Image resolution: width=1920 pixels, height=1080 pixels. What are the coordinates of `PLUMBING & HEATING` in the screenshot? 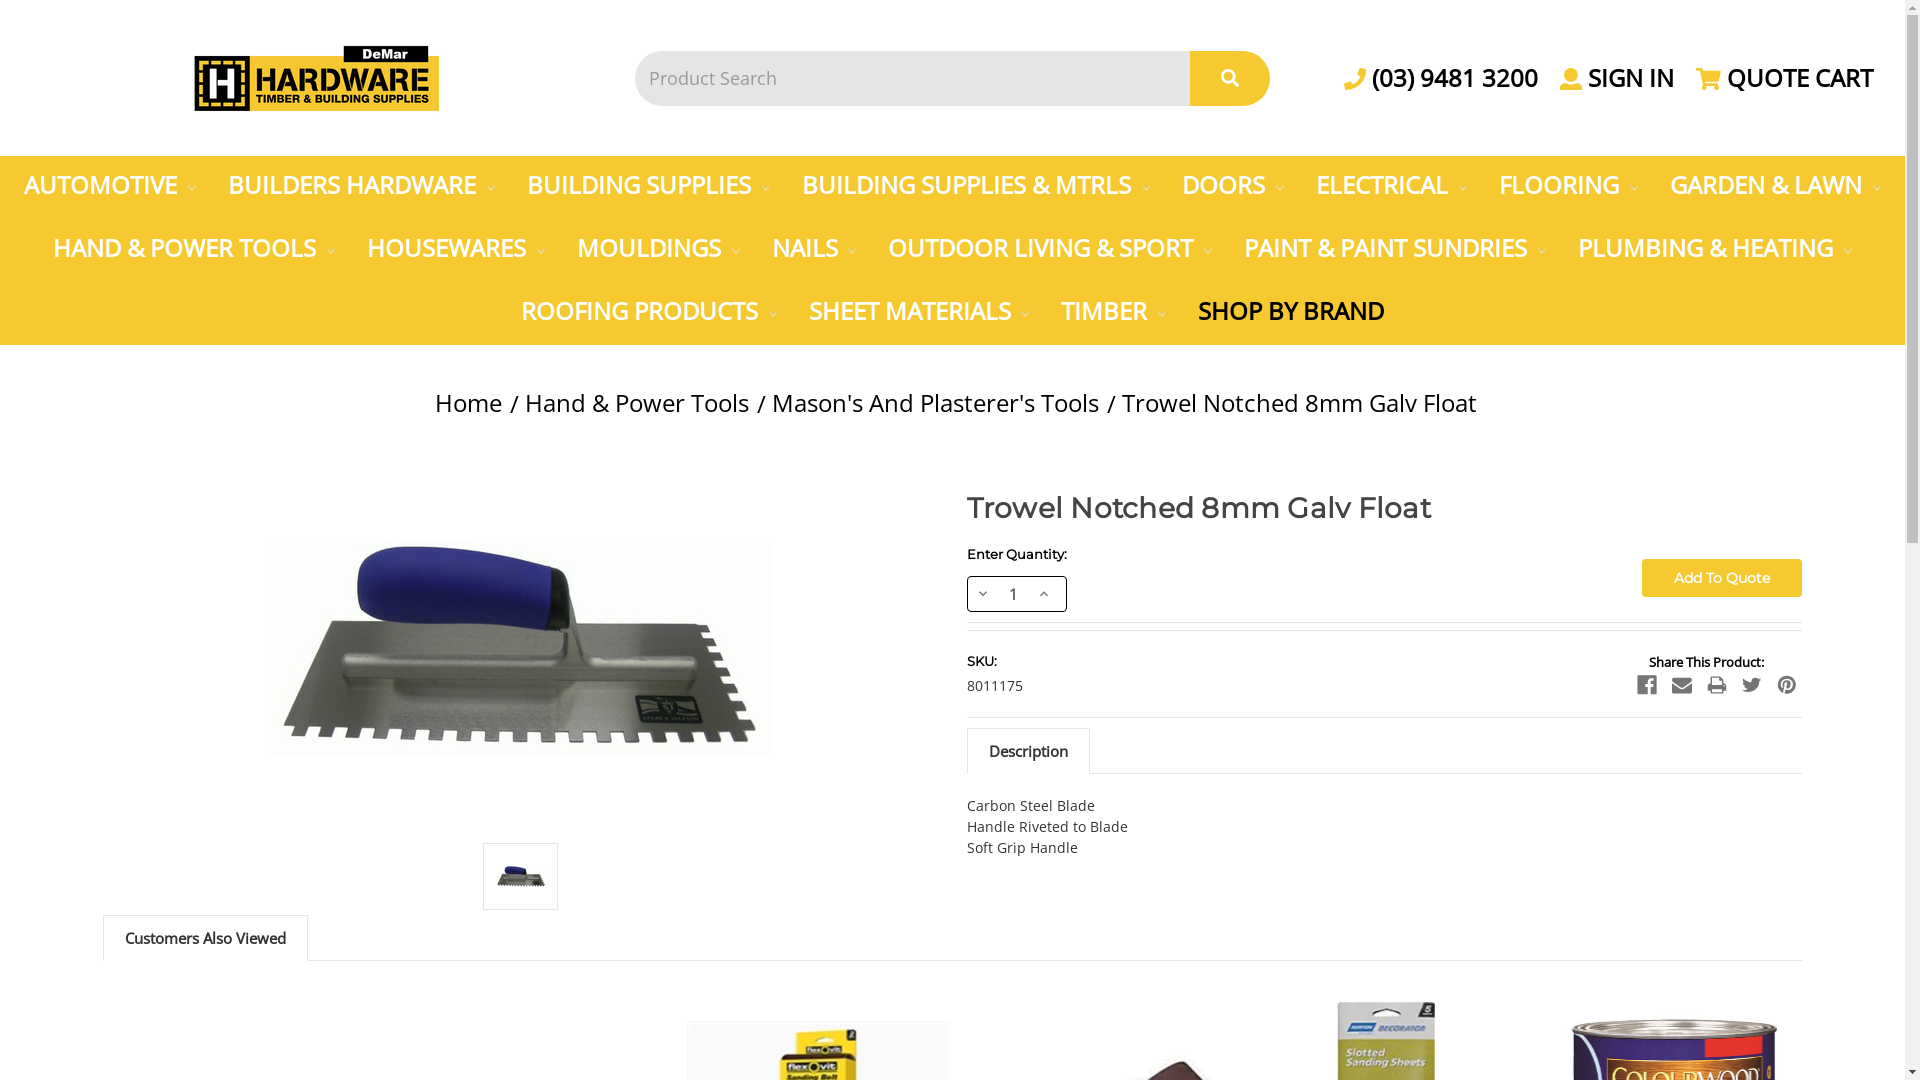 It's located at (1715, 250).